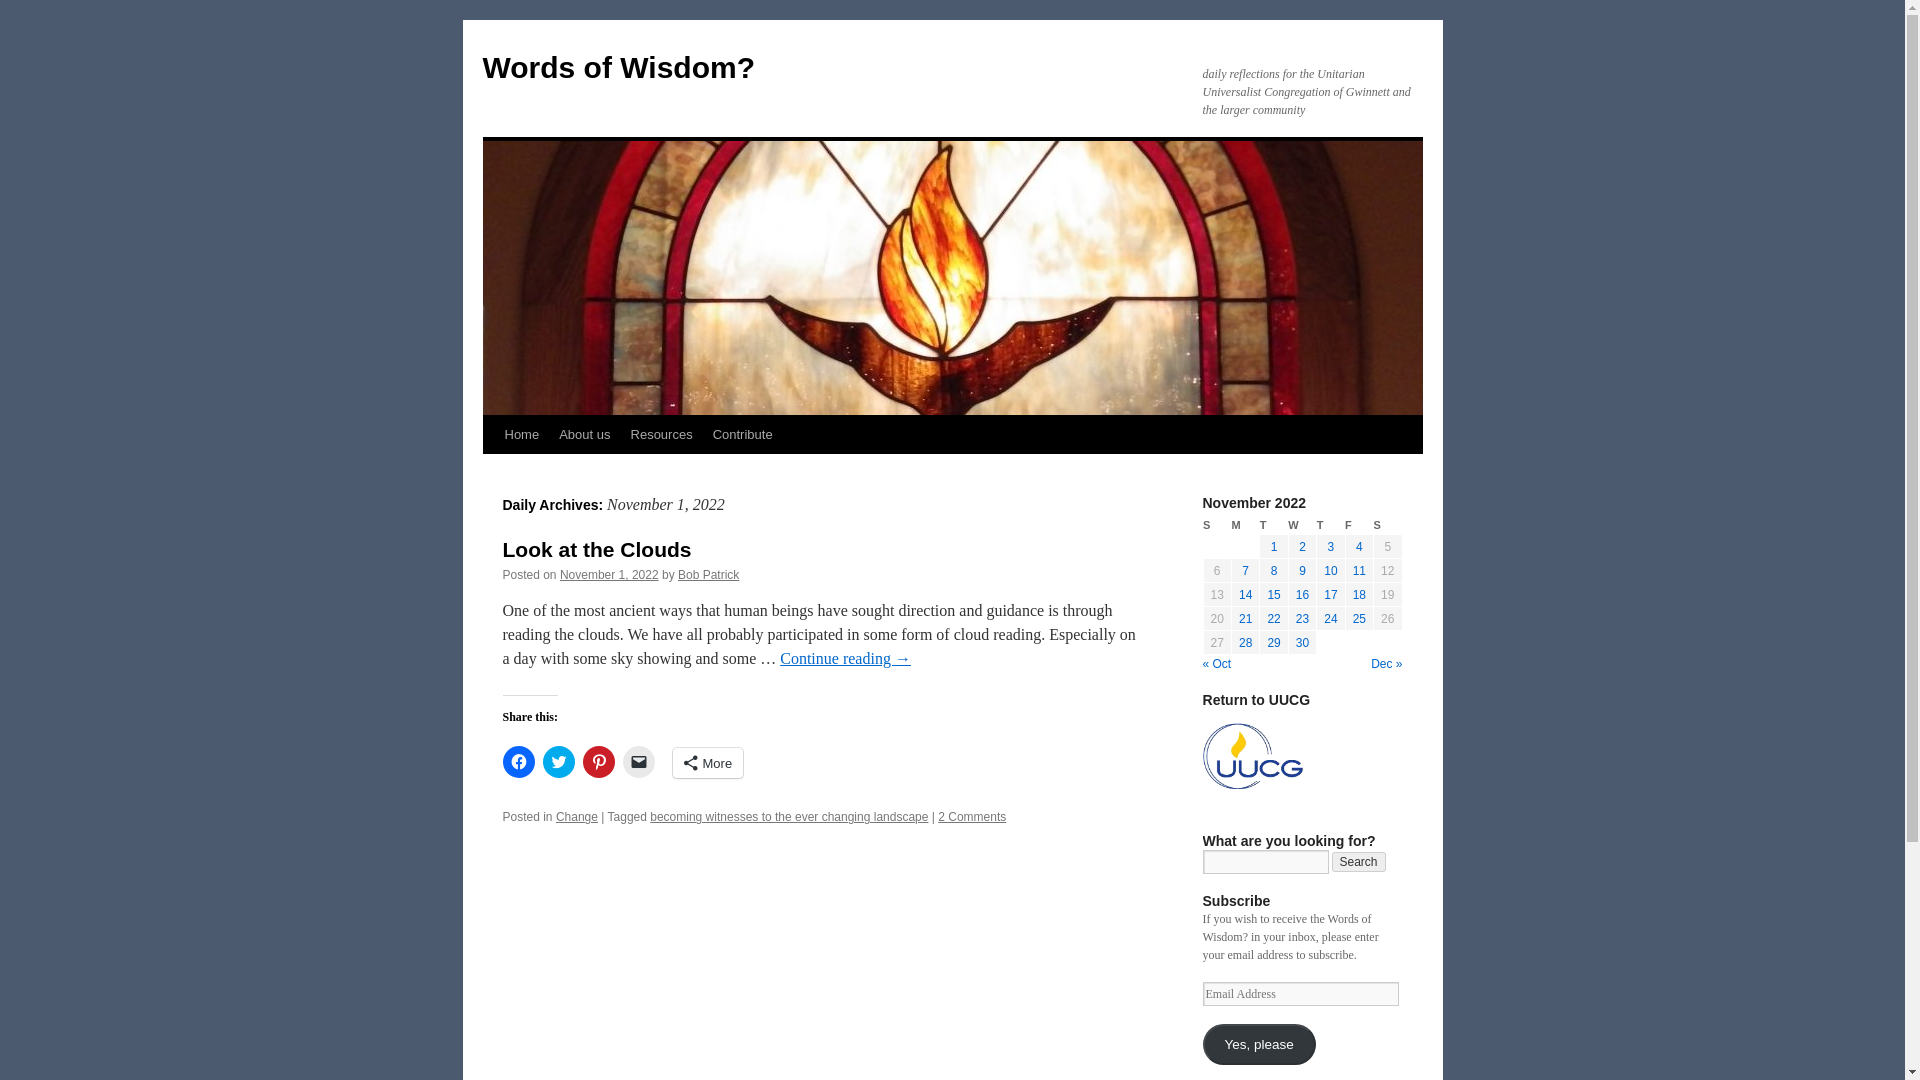 This screenshot has height=1080, width=1920. I want to click on Monday, so click(1244, 525).